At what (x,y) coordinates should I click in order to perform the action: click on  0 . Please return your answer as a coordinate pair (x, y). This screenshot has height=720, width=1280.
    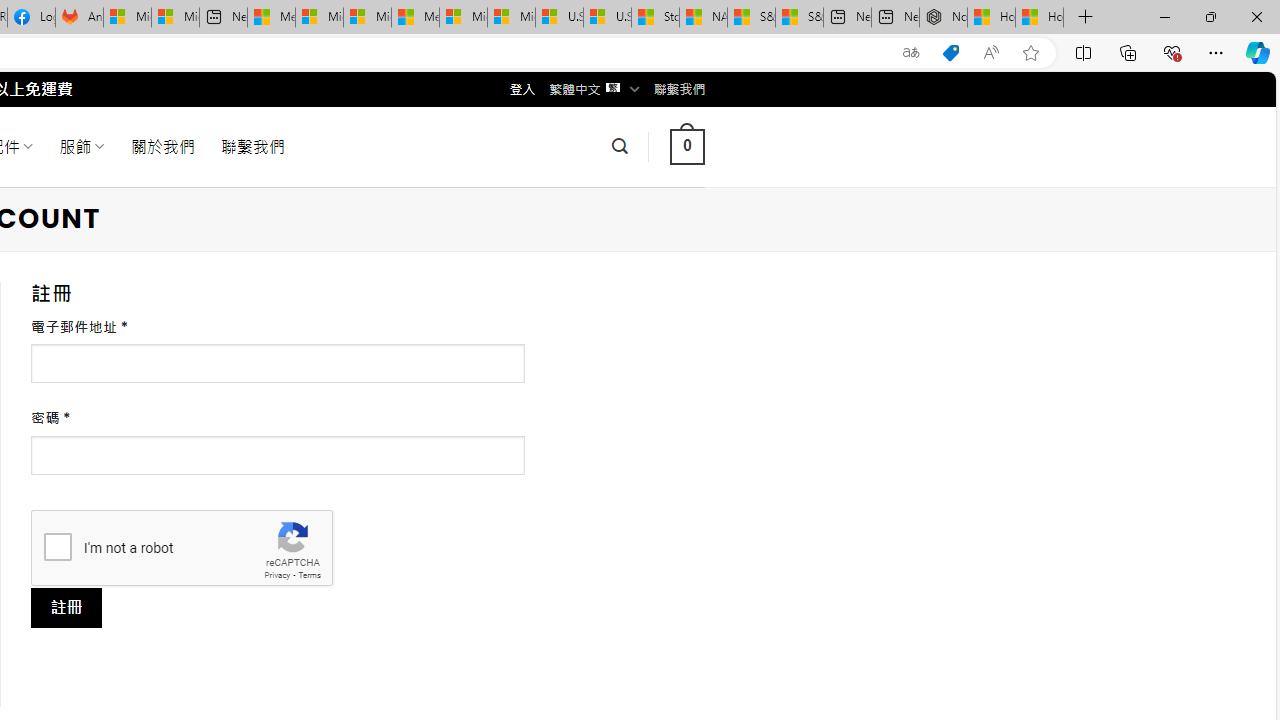
    Looking at the image, I should click on (687, 146).